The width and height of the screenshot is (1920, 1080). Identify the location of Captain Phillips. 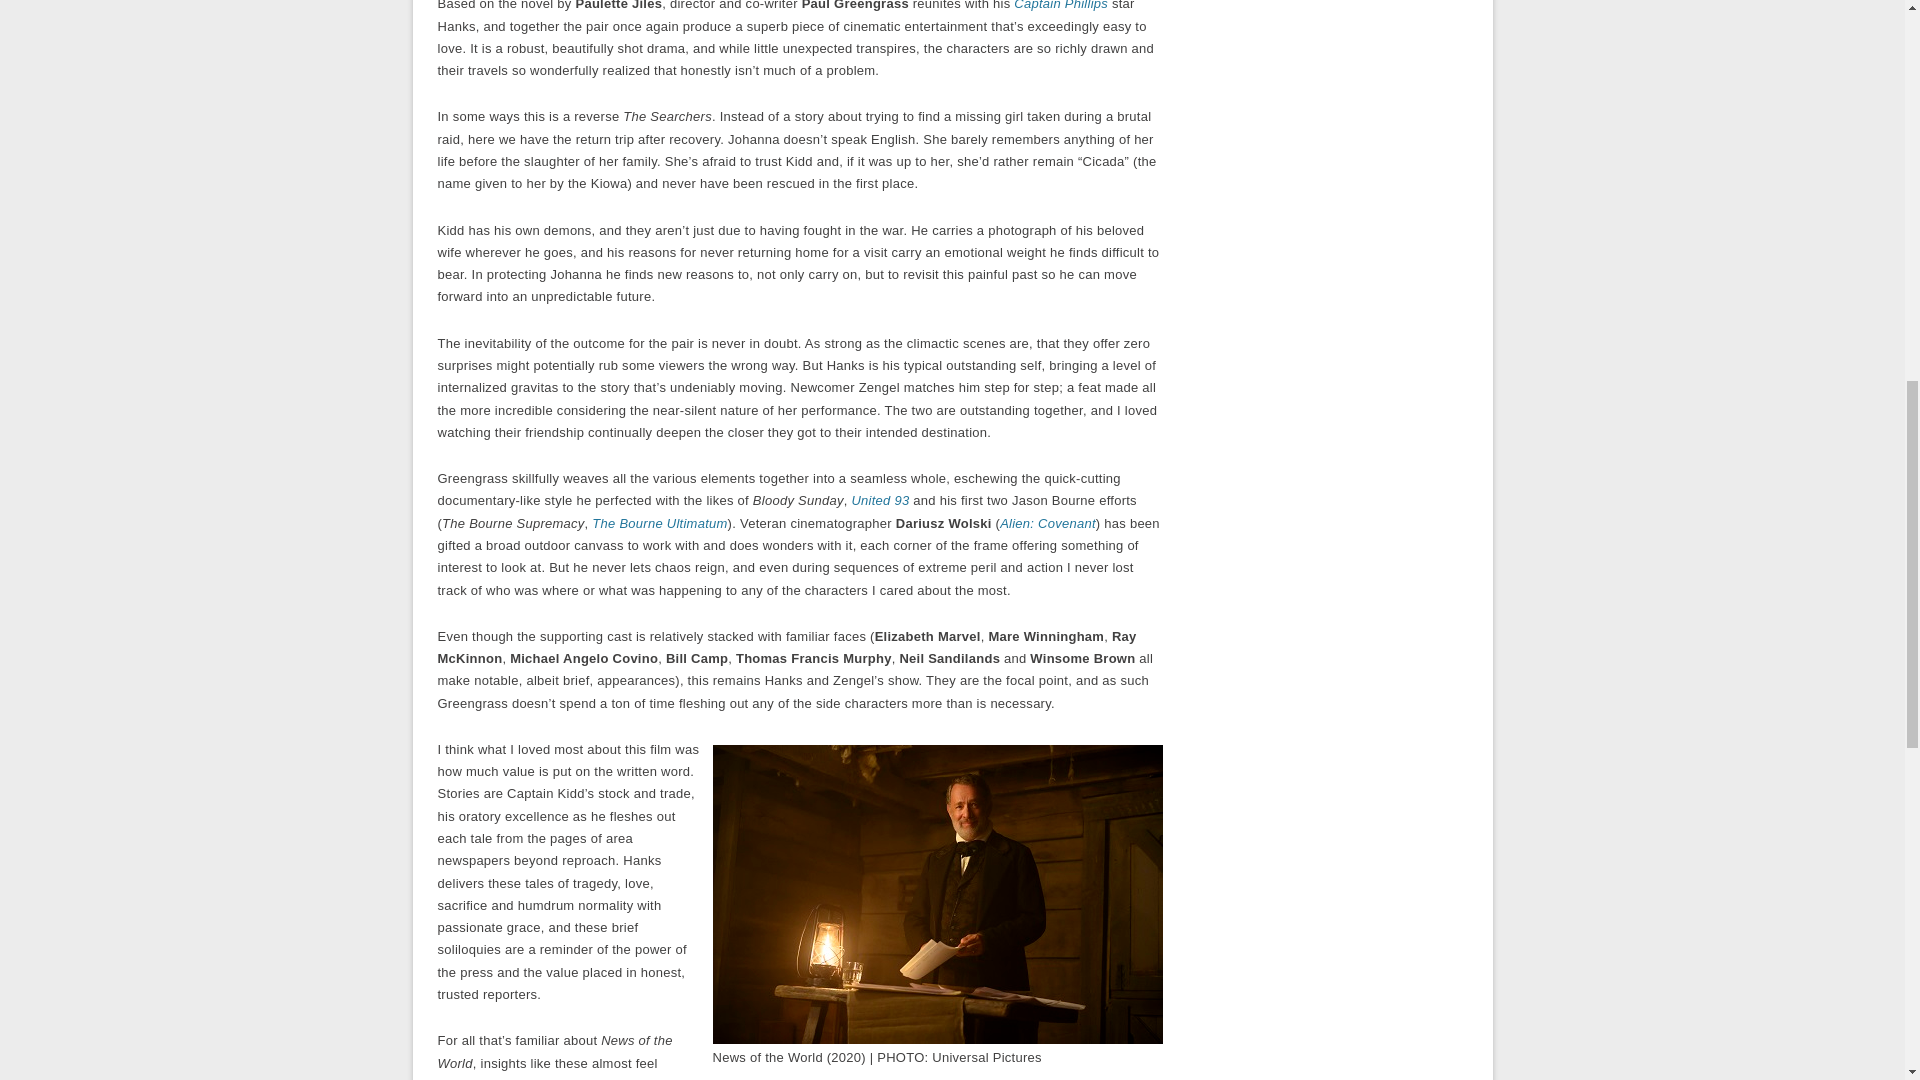
(1060, 5).